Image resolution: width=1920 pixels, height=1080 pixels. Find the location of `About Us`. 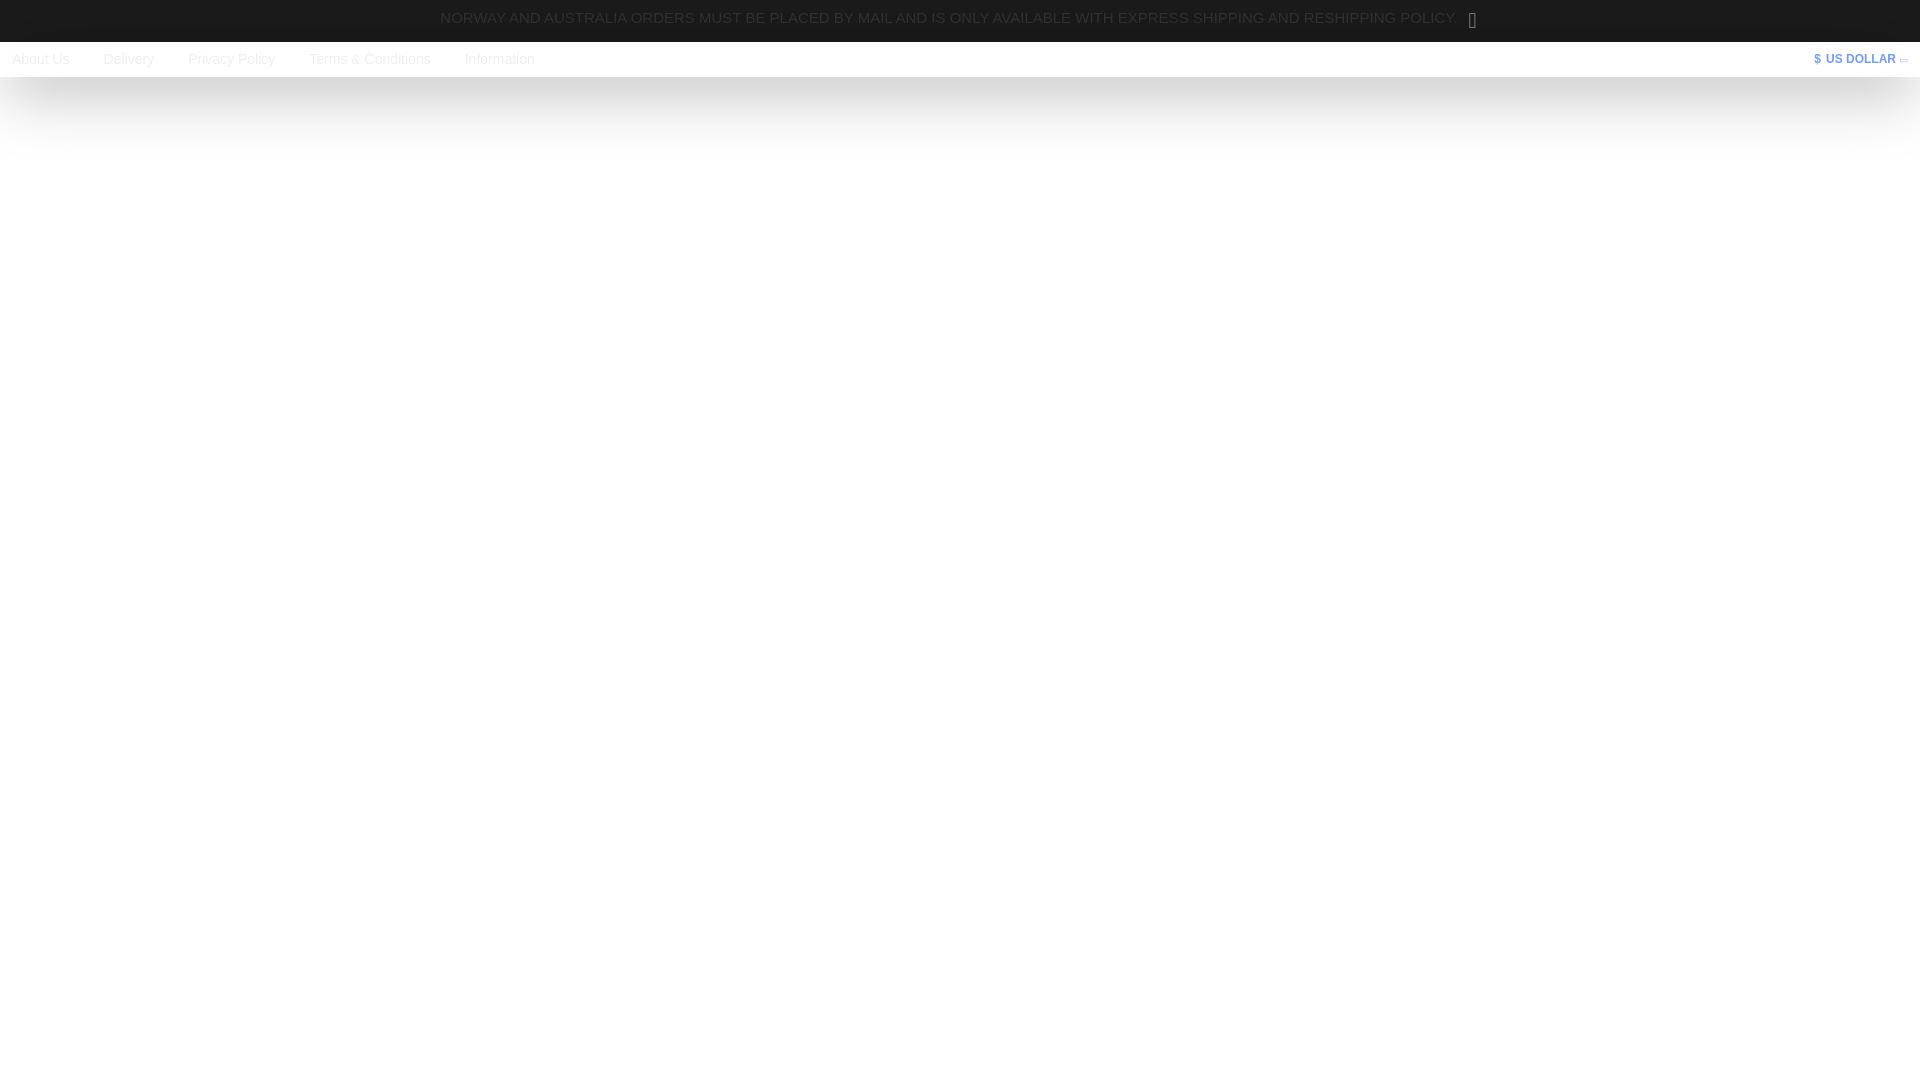

About Us is located at coordinates (40, 59).